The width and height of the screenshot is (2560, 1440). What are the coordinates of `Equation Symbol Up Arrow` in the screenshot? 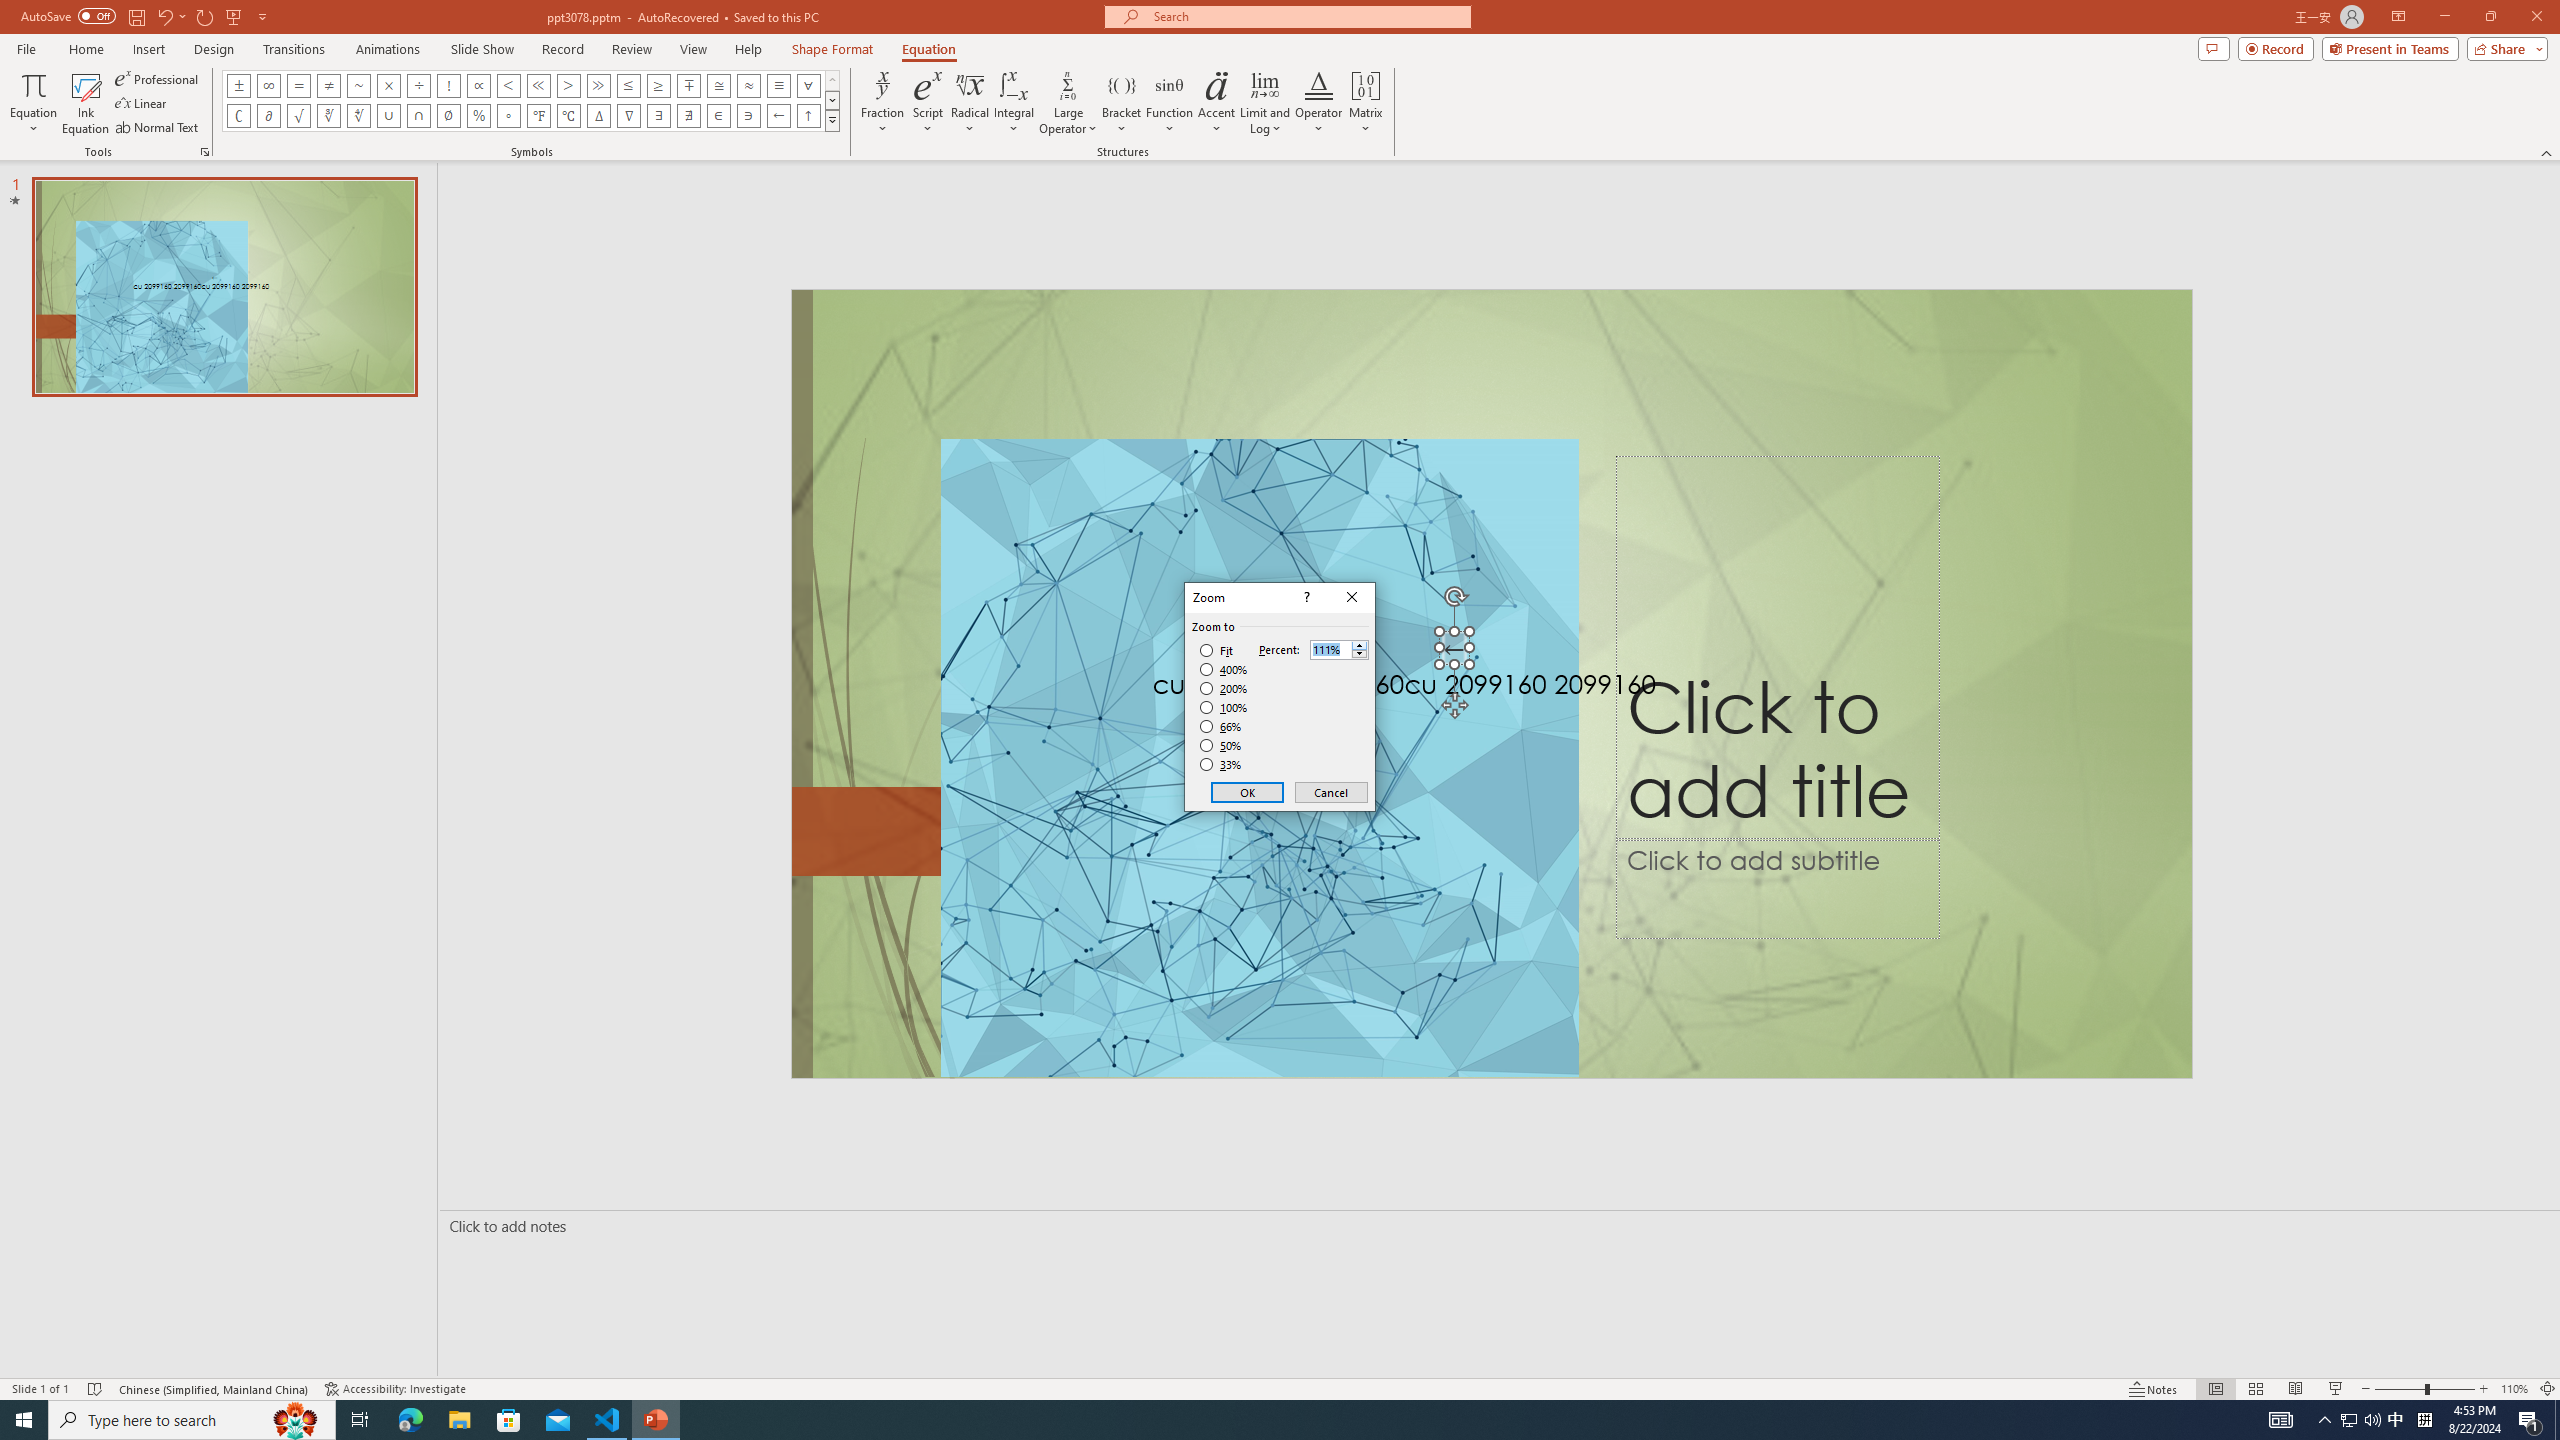 It's located at (808, 116).